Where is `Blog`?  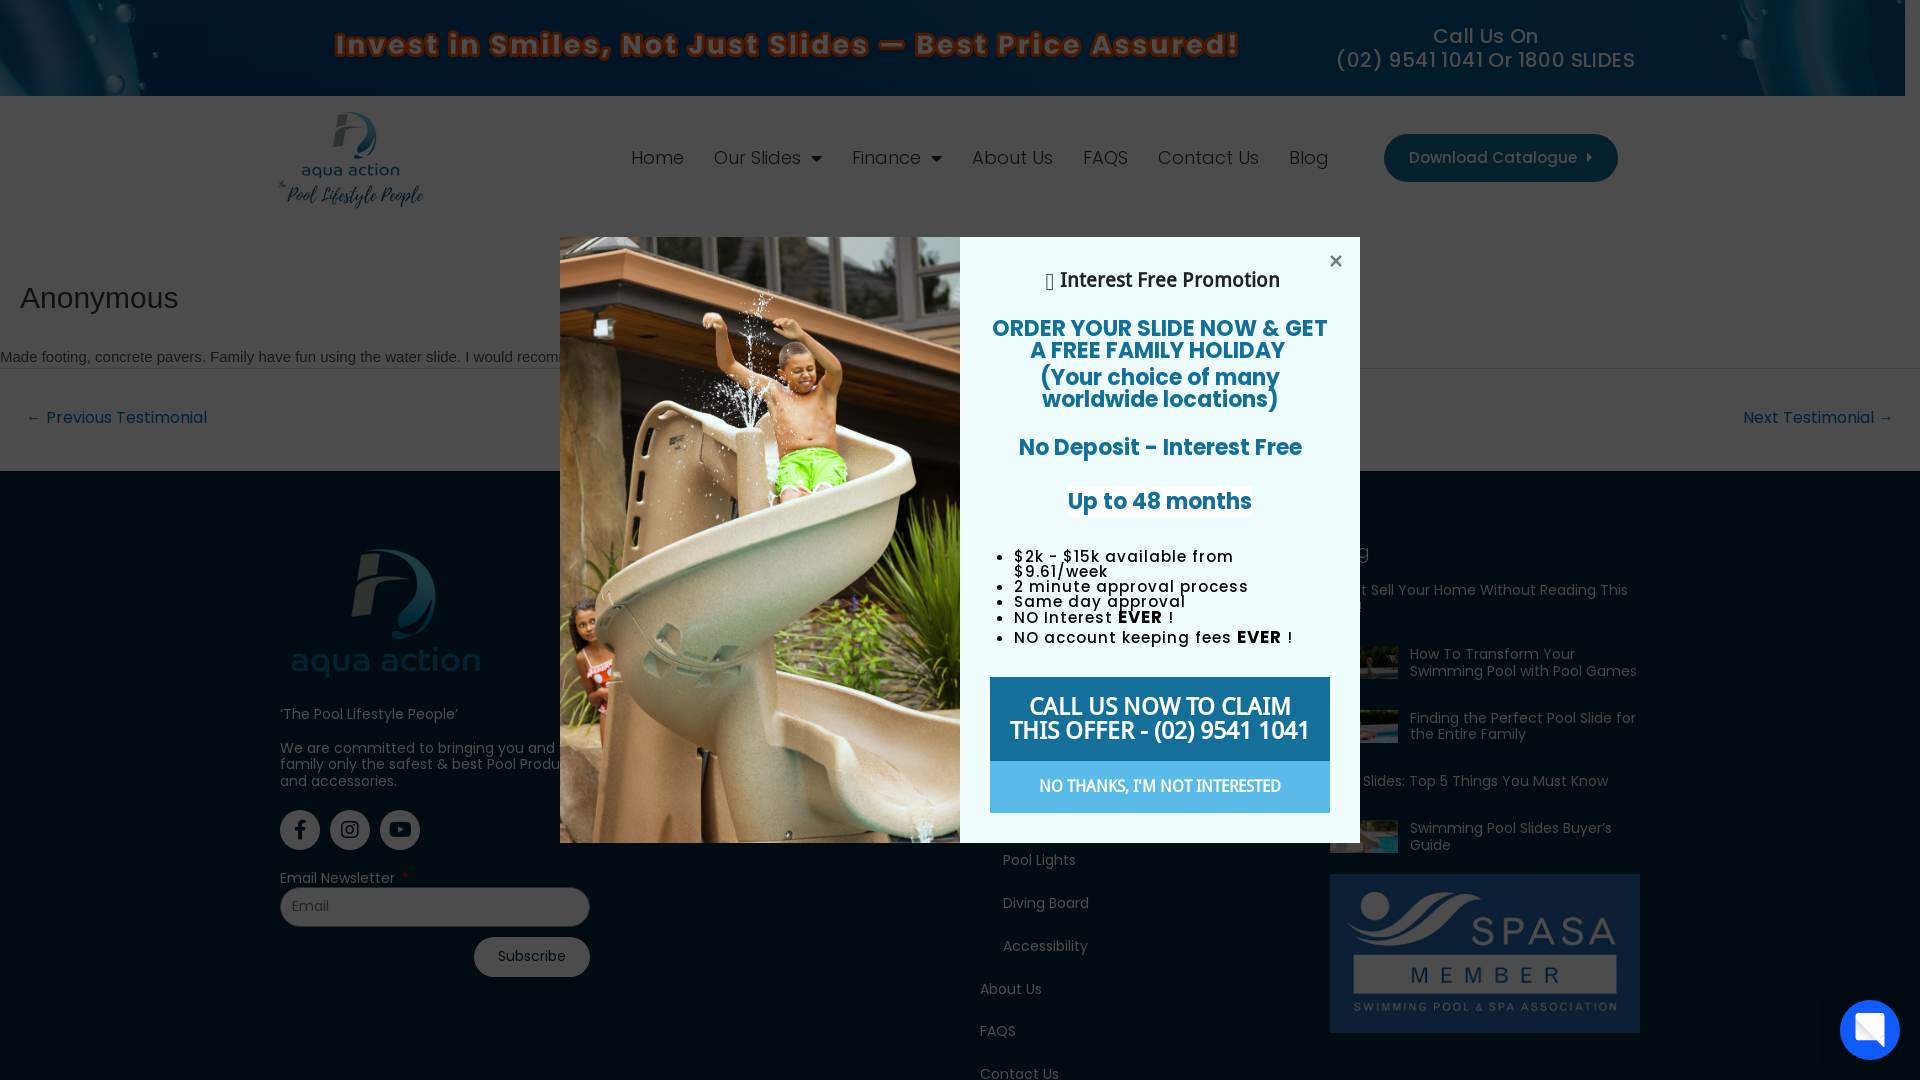
Blog is located at coordinates (1309, 158).